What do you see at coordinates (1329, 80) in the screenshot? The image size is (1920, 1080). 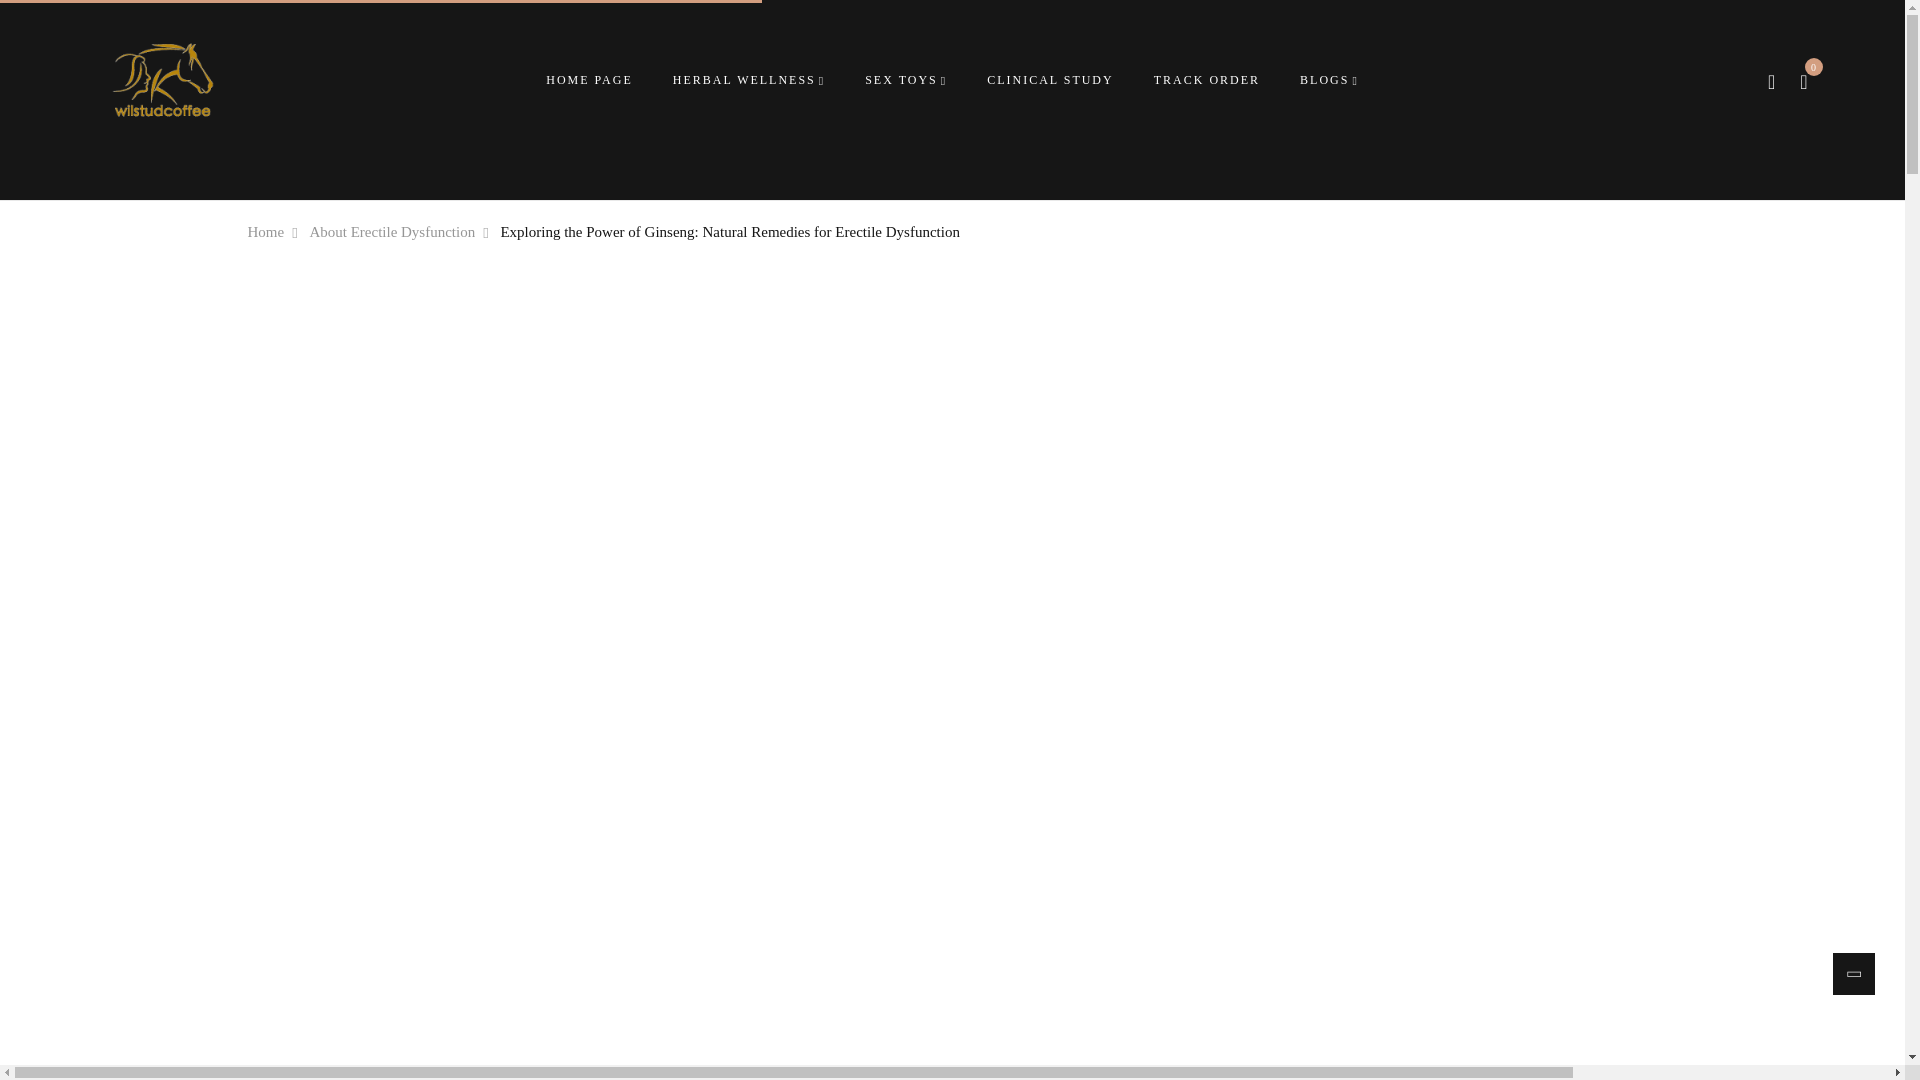 I see `BLOGS` at bounding box center [1329, 80].